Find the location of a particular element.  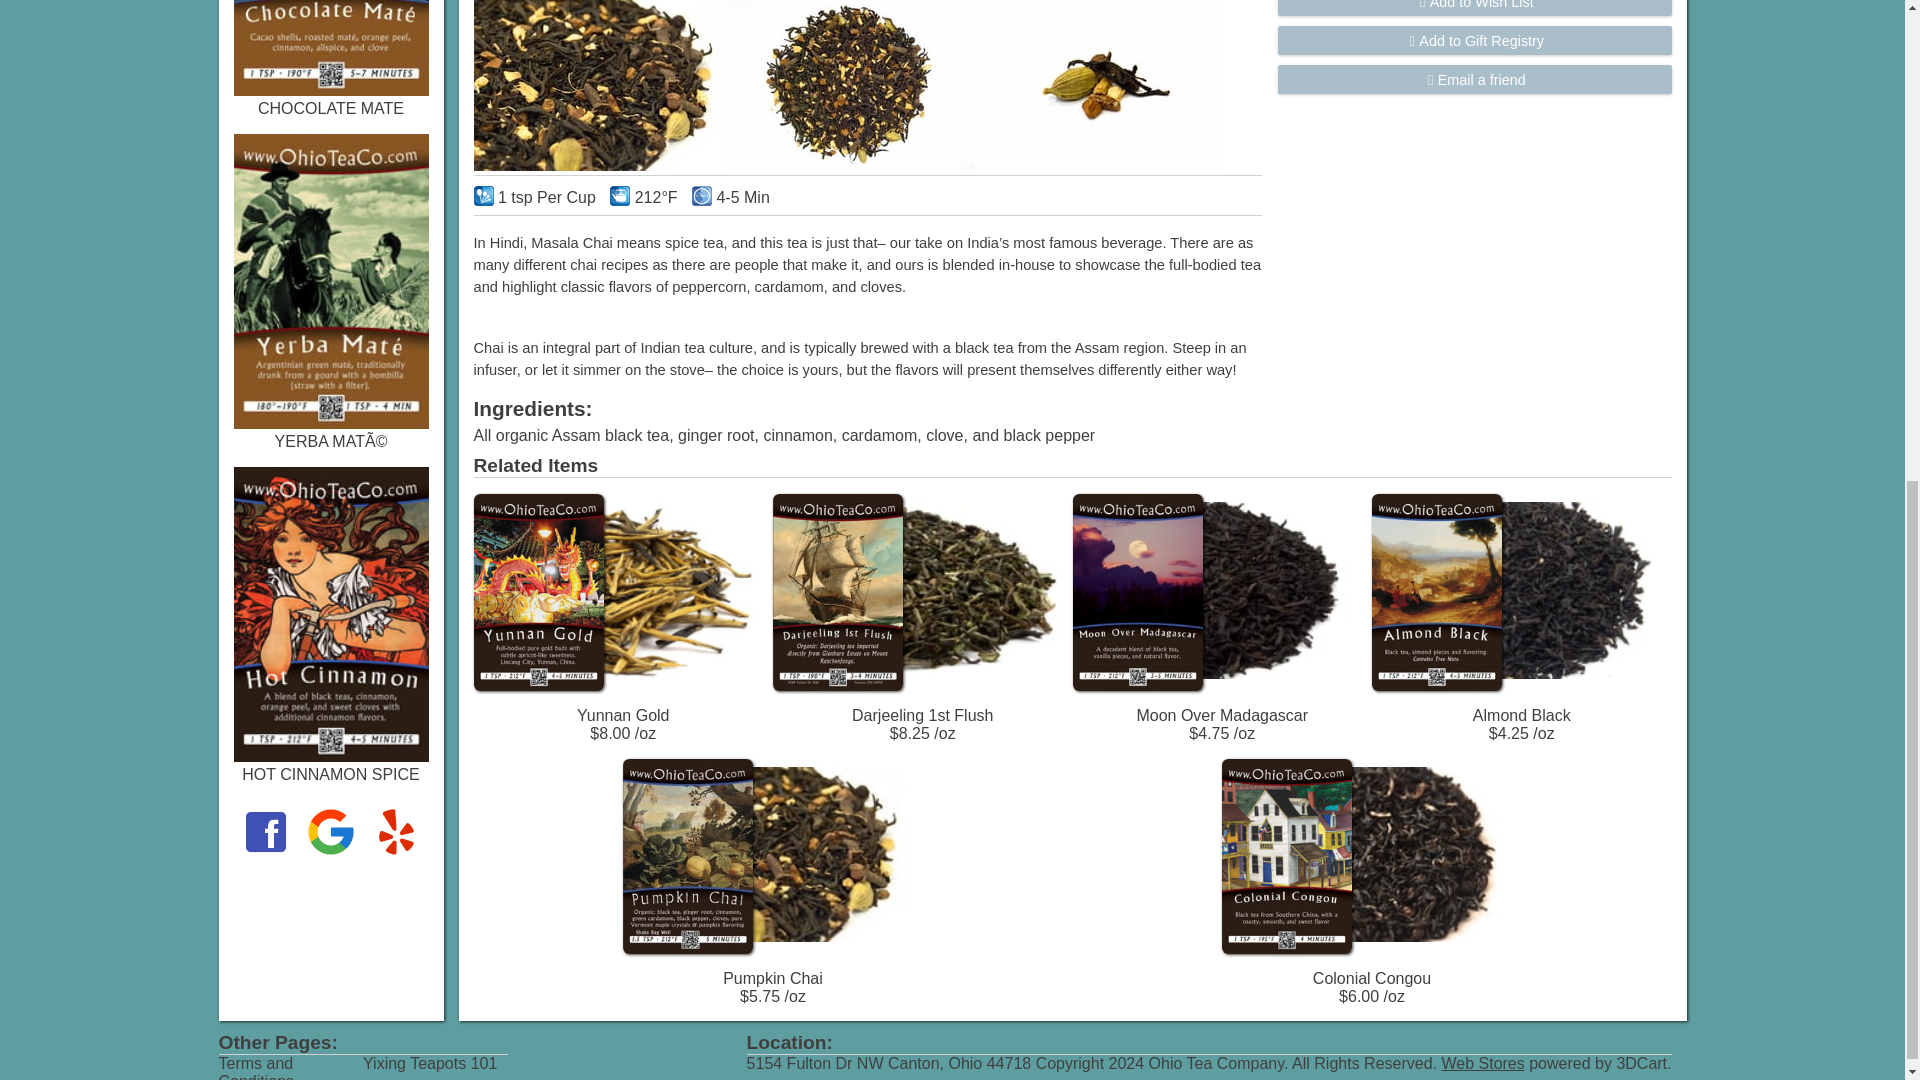

Chocolate Mate is located at coordinates (331, 90).